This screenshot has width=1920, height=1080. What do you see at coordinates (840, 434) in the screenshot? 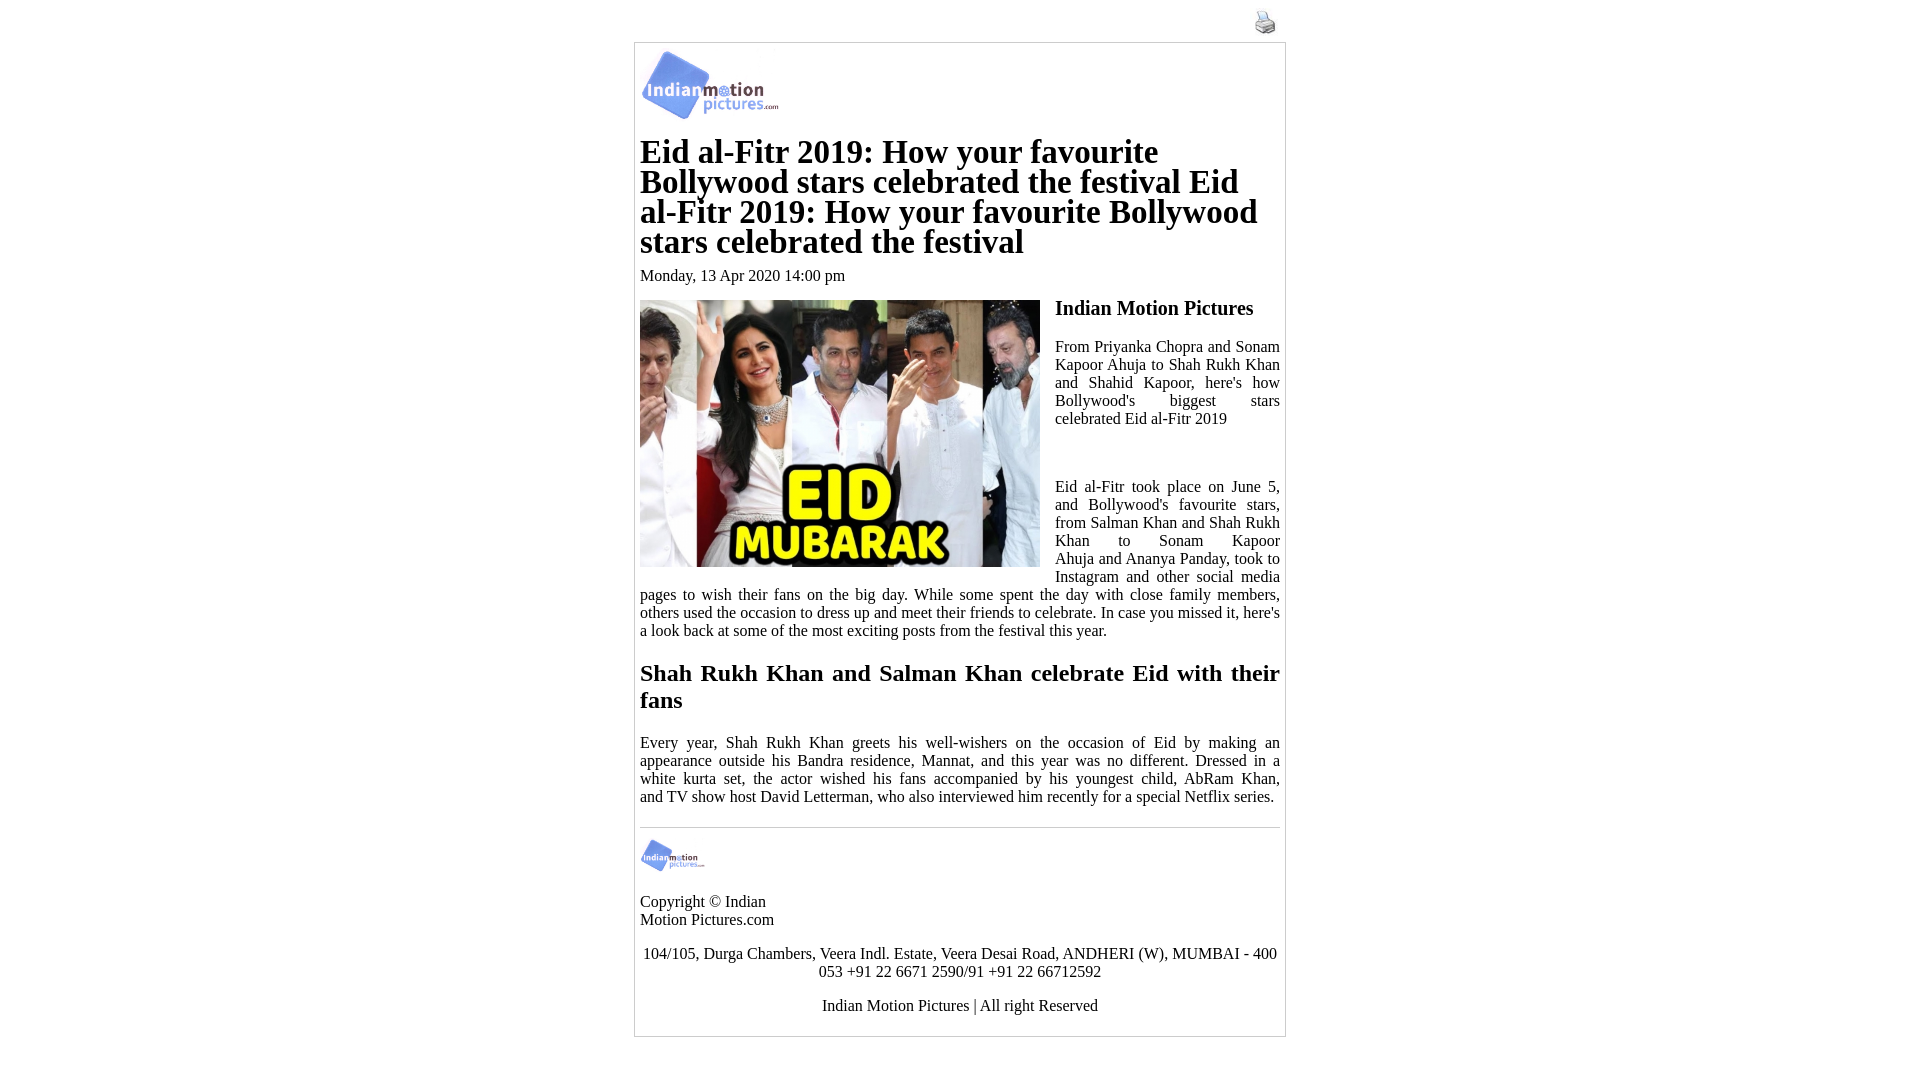
I see `Indian Motion Pictures` at bounding box center [840, 434].